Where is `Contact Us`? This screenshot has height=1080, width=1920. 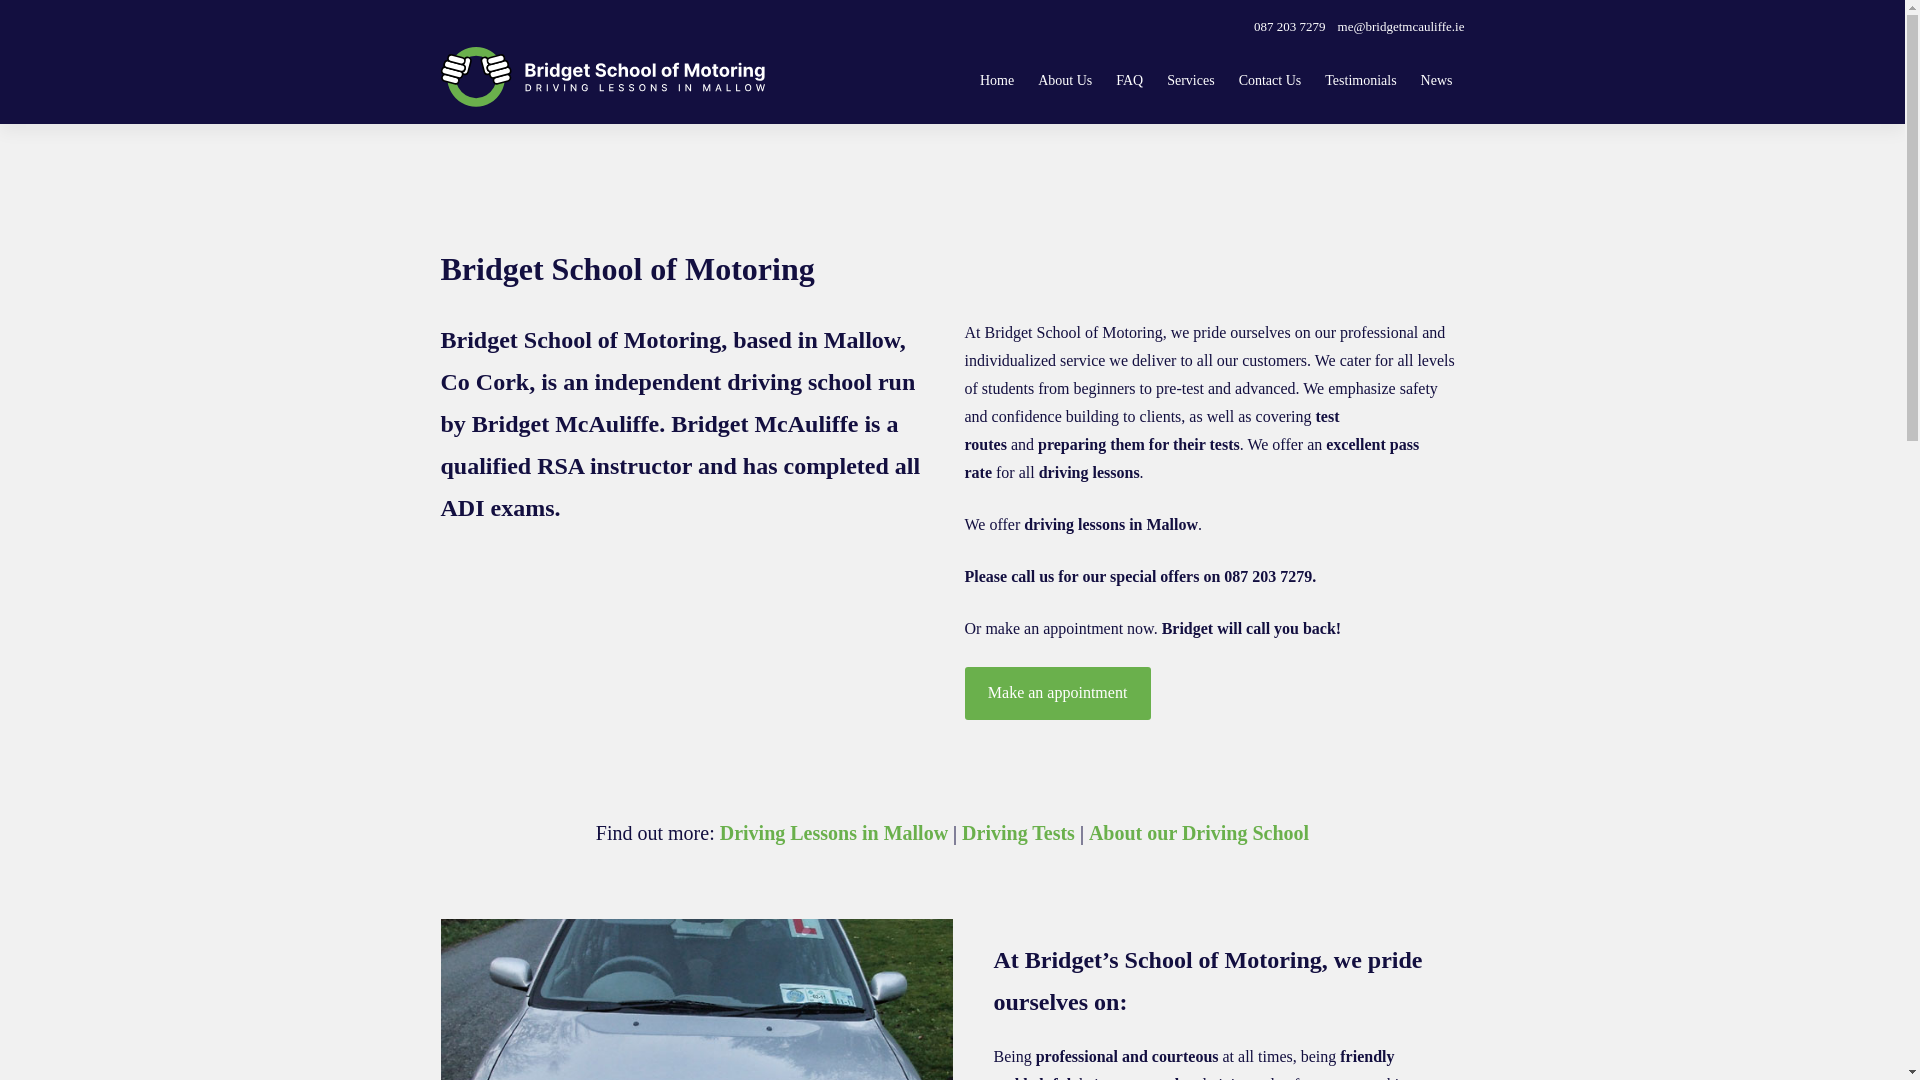
Contact Us is located at coordinates (1270, 81).